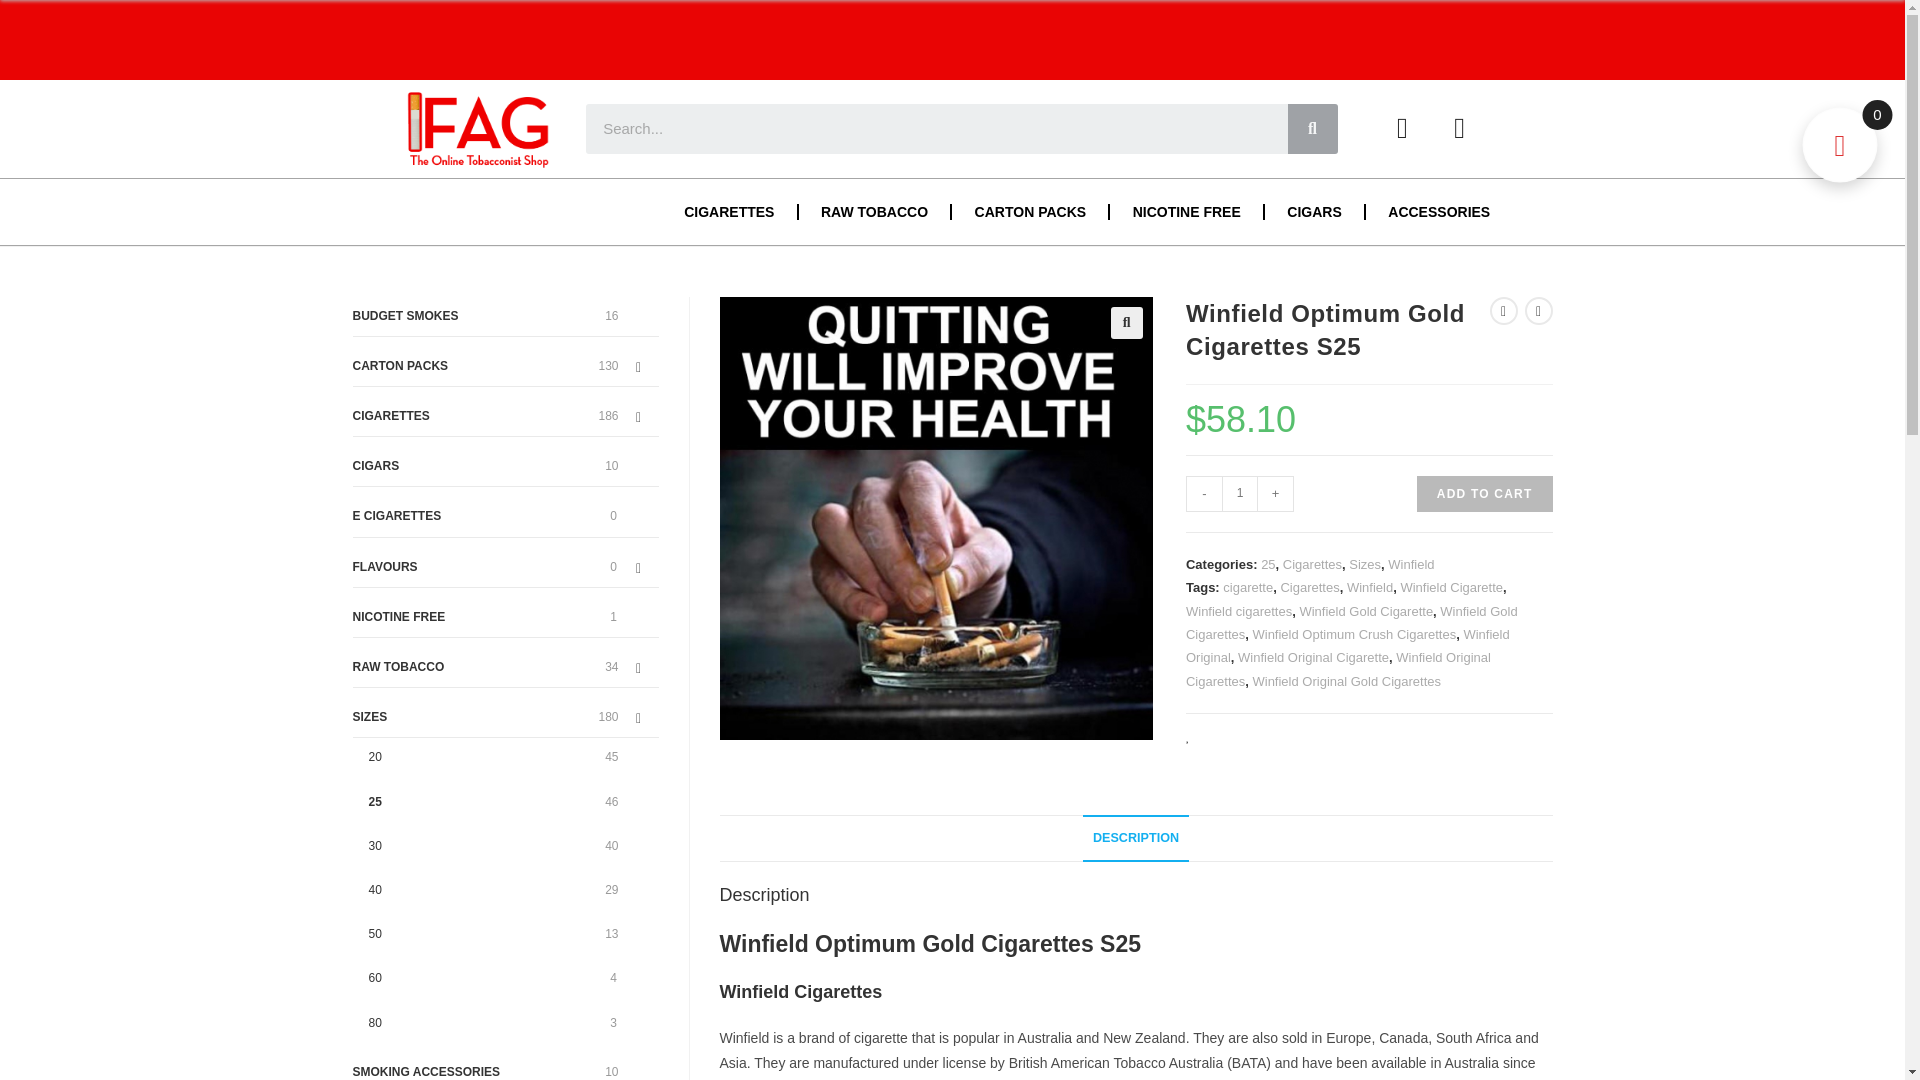 The image size is (1920, 1080). What do you see at coordinates (936, 128) in the screenshot?
I see `Search` at bounding box center [936, 128].